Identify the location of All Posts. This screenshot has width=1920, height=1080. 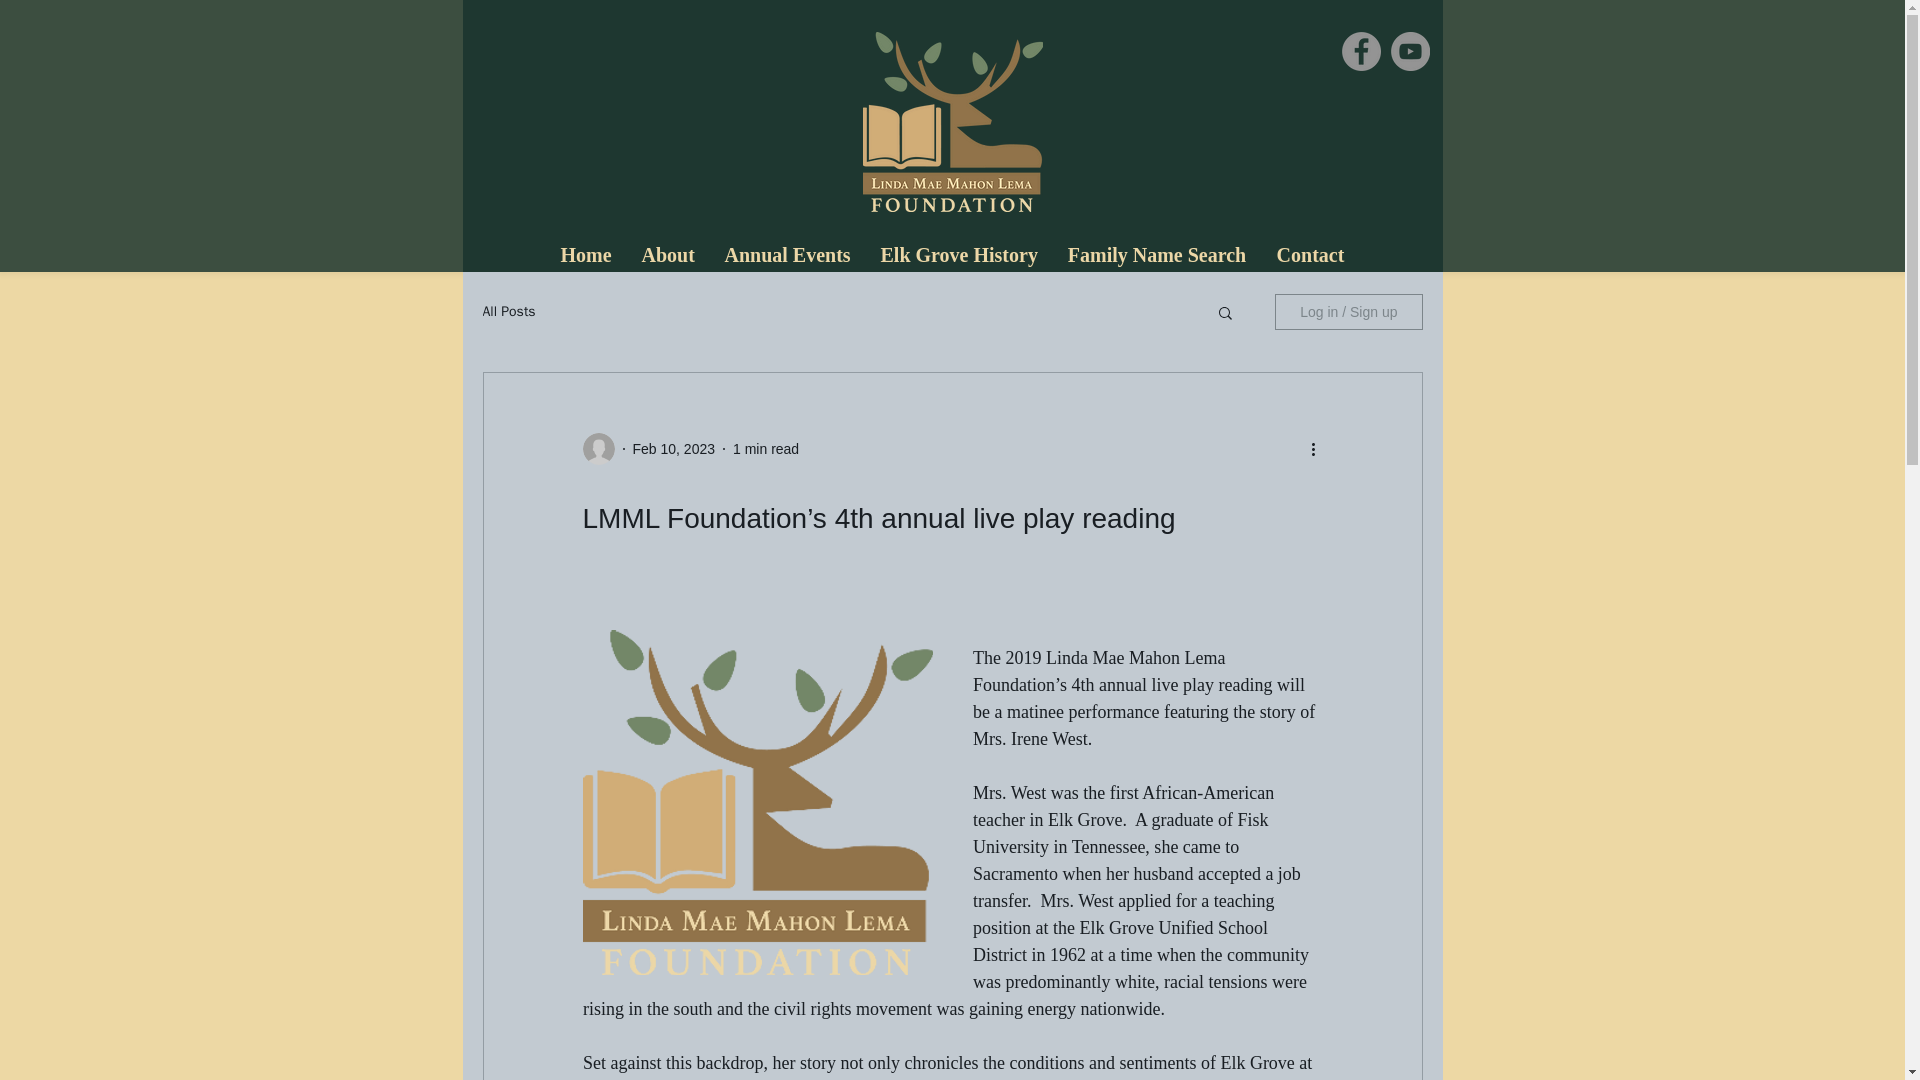
(508, 312).